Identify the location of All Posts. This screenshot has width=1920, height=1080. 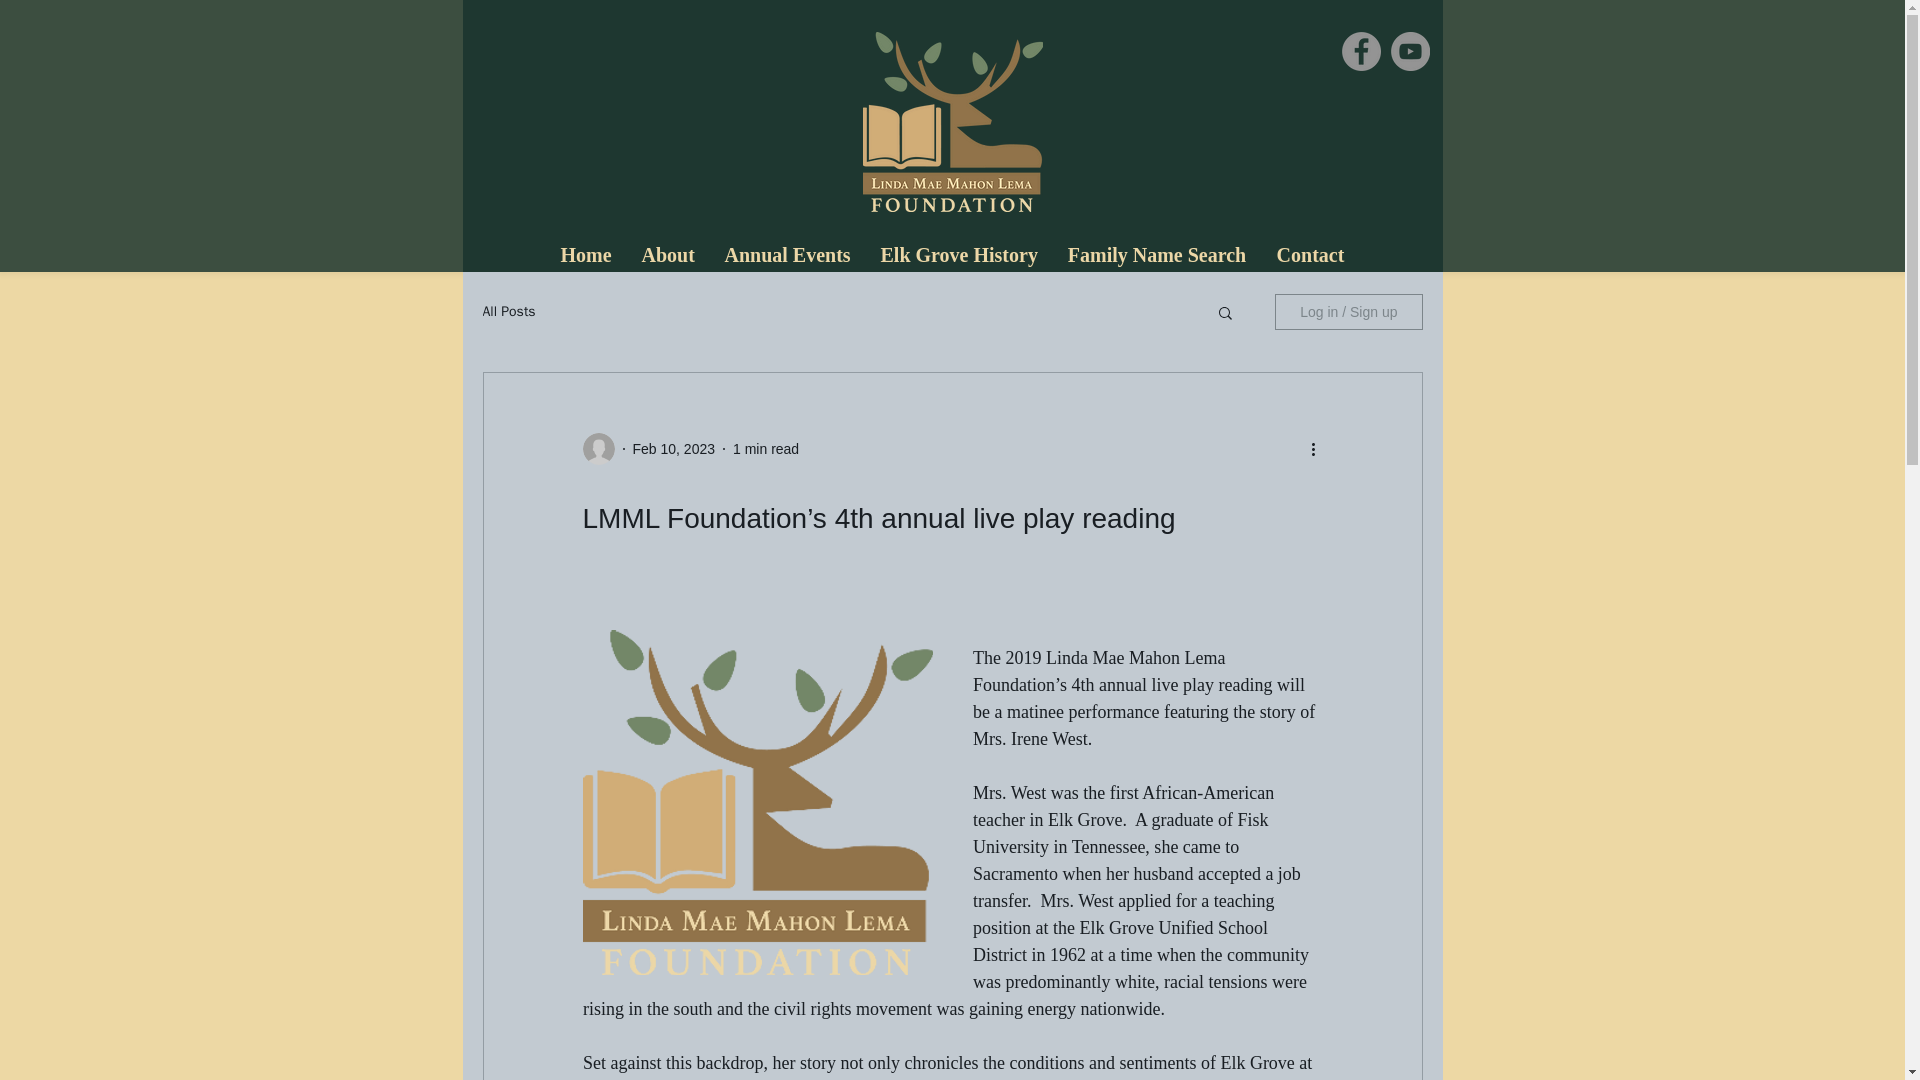
(508, 312).